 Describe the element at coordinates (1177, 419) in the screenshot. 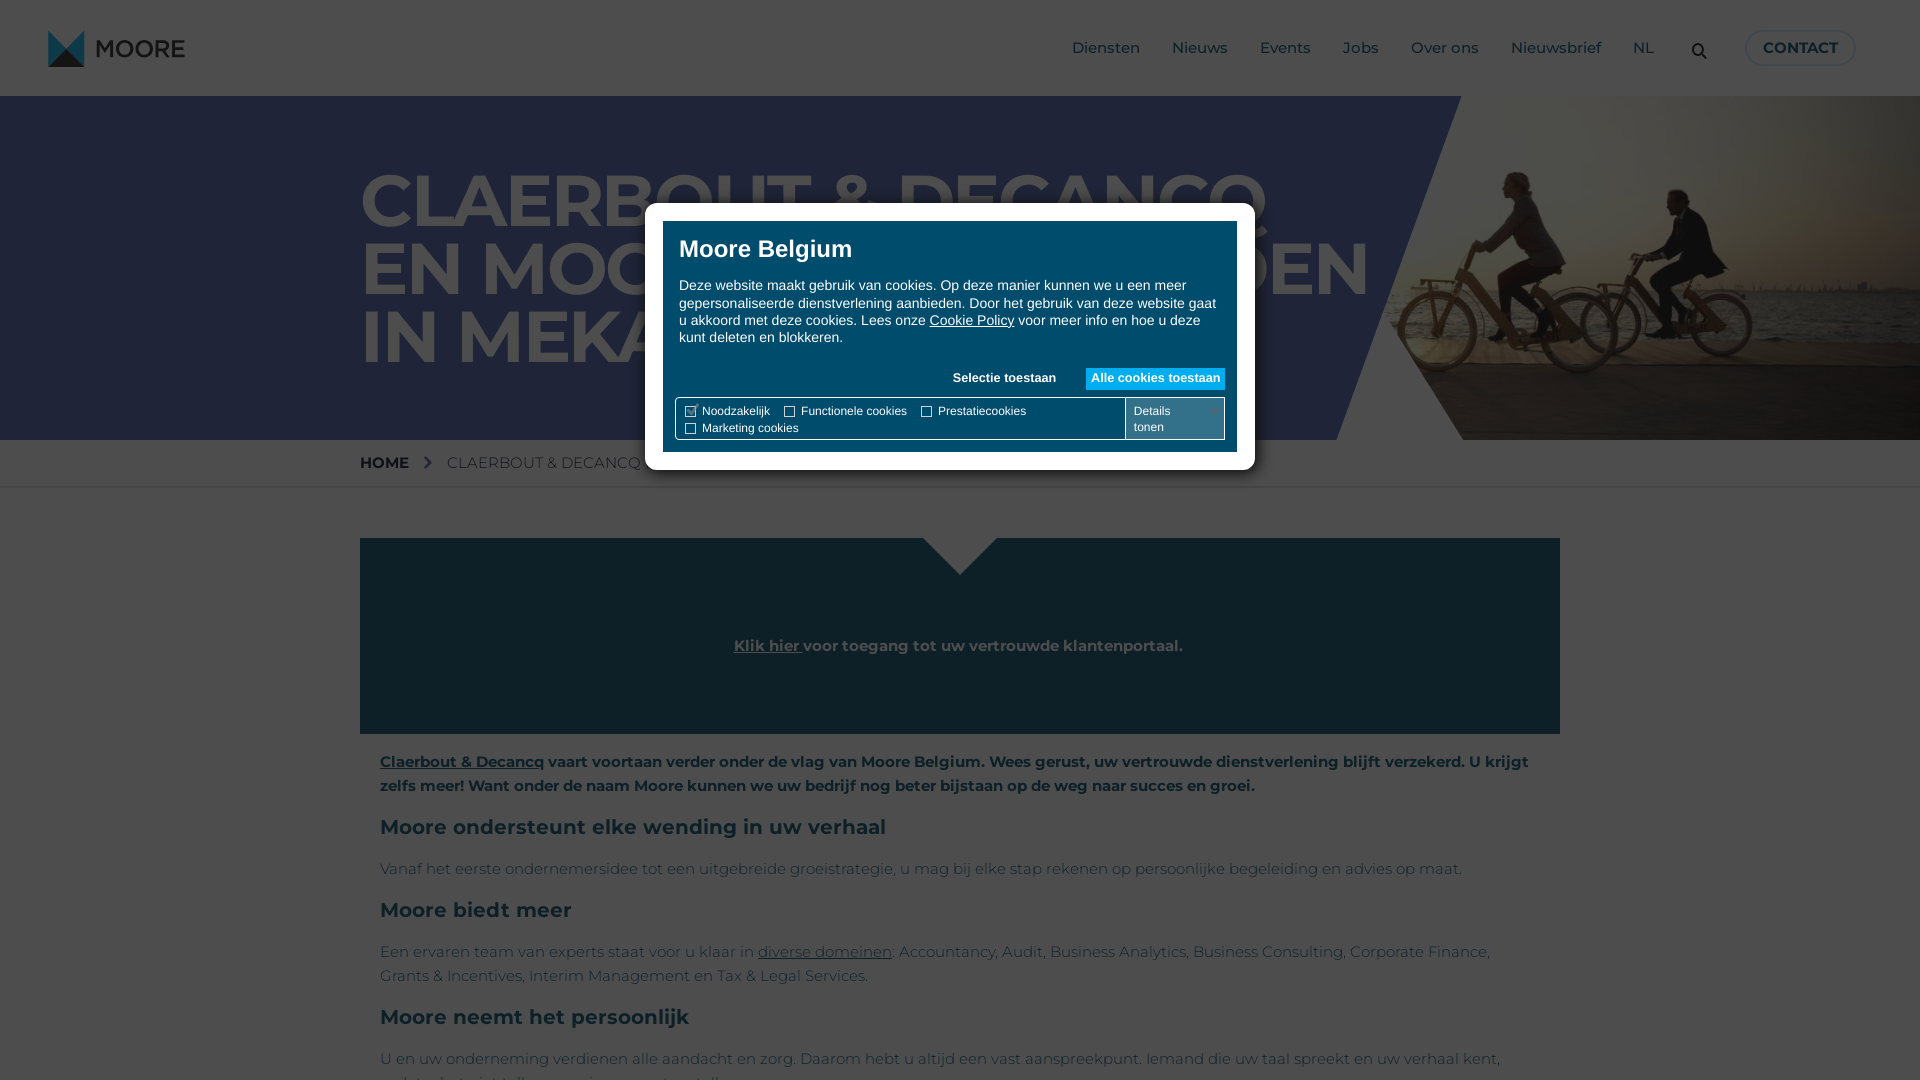

I see `Details tonen` at that location.